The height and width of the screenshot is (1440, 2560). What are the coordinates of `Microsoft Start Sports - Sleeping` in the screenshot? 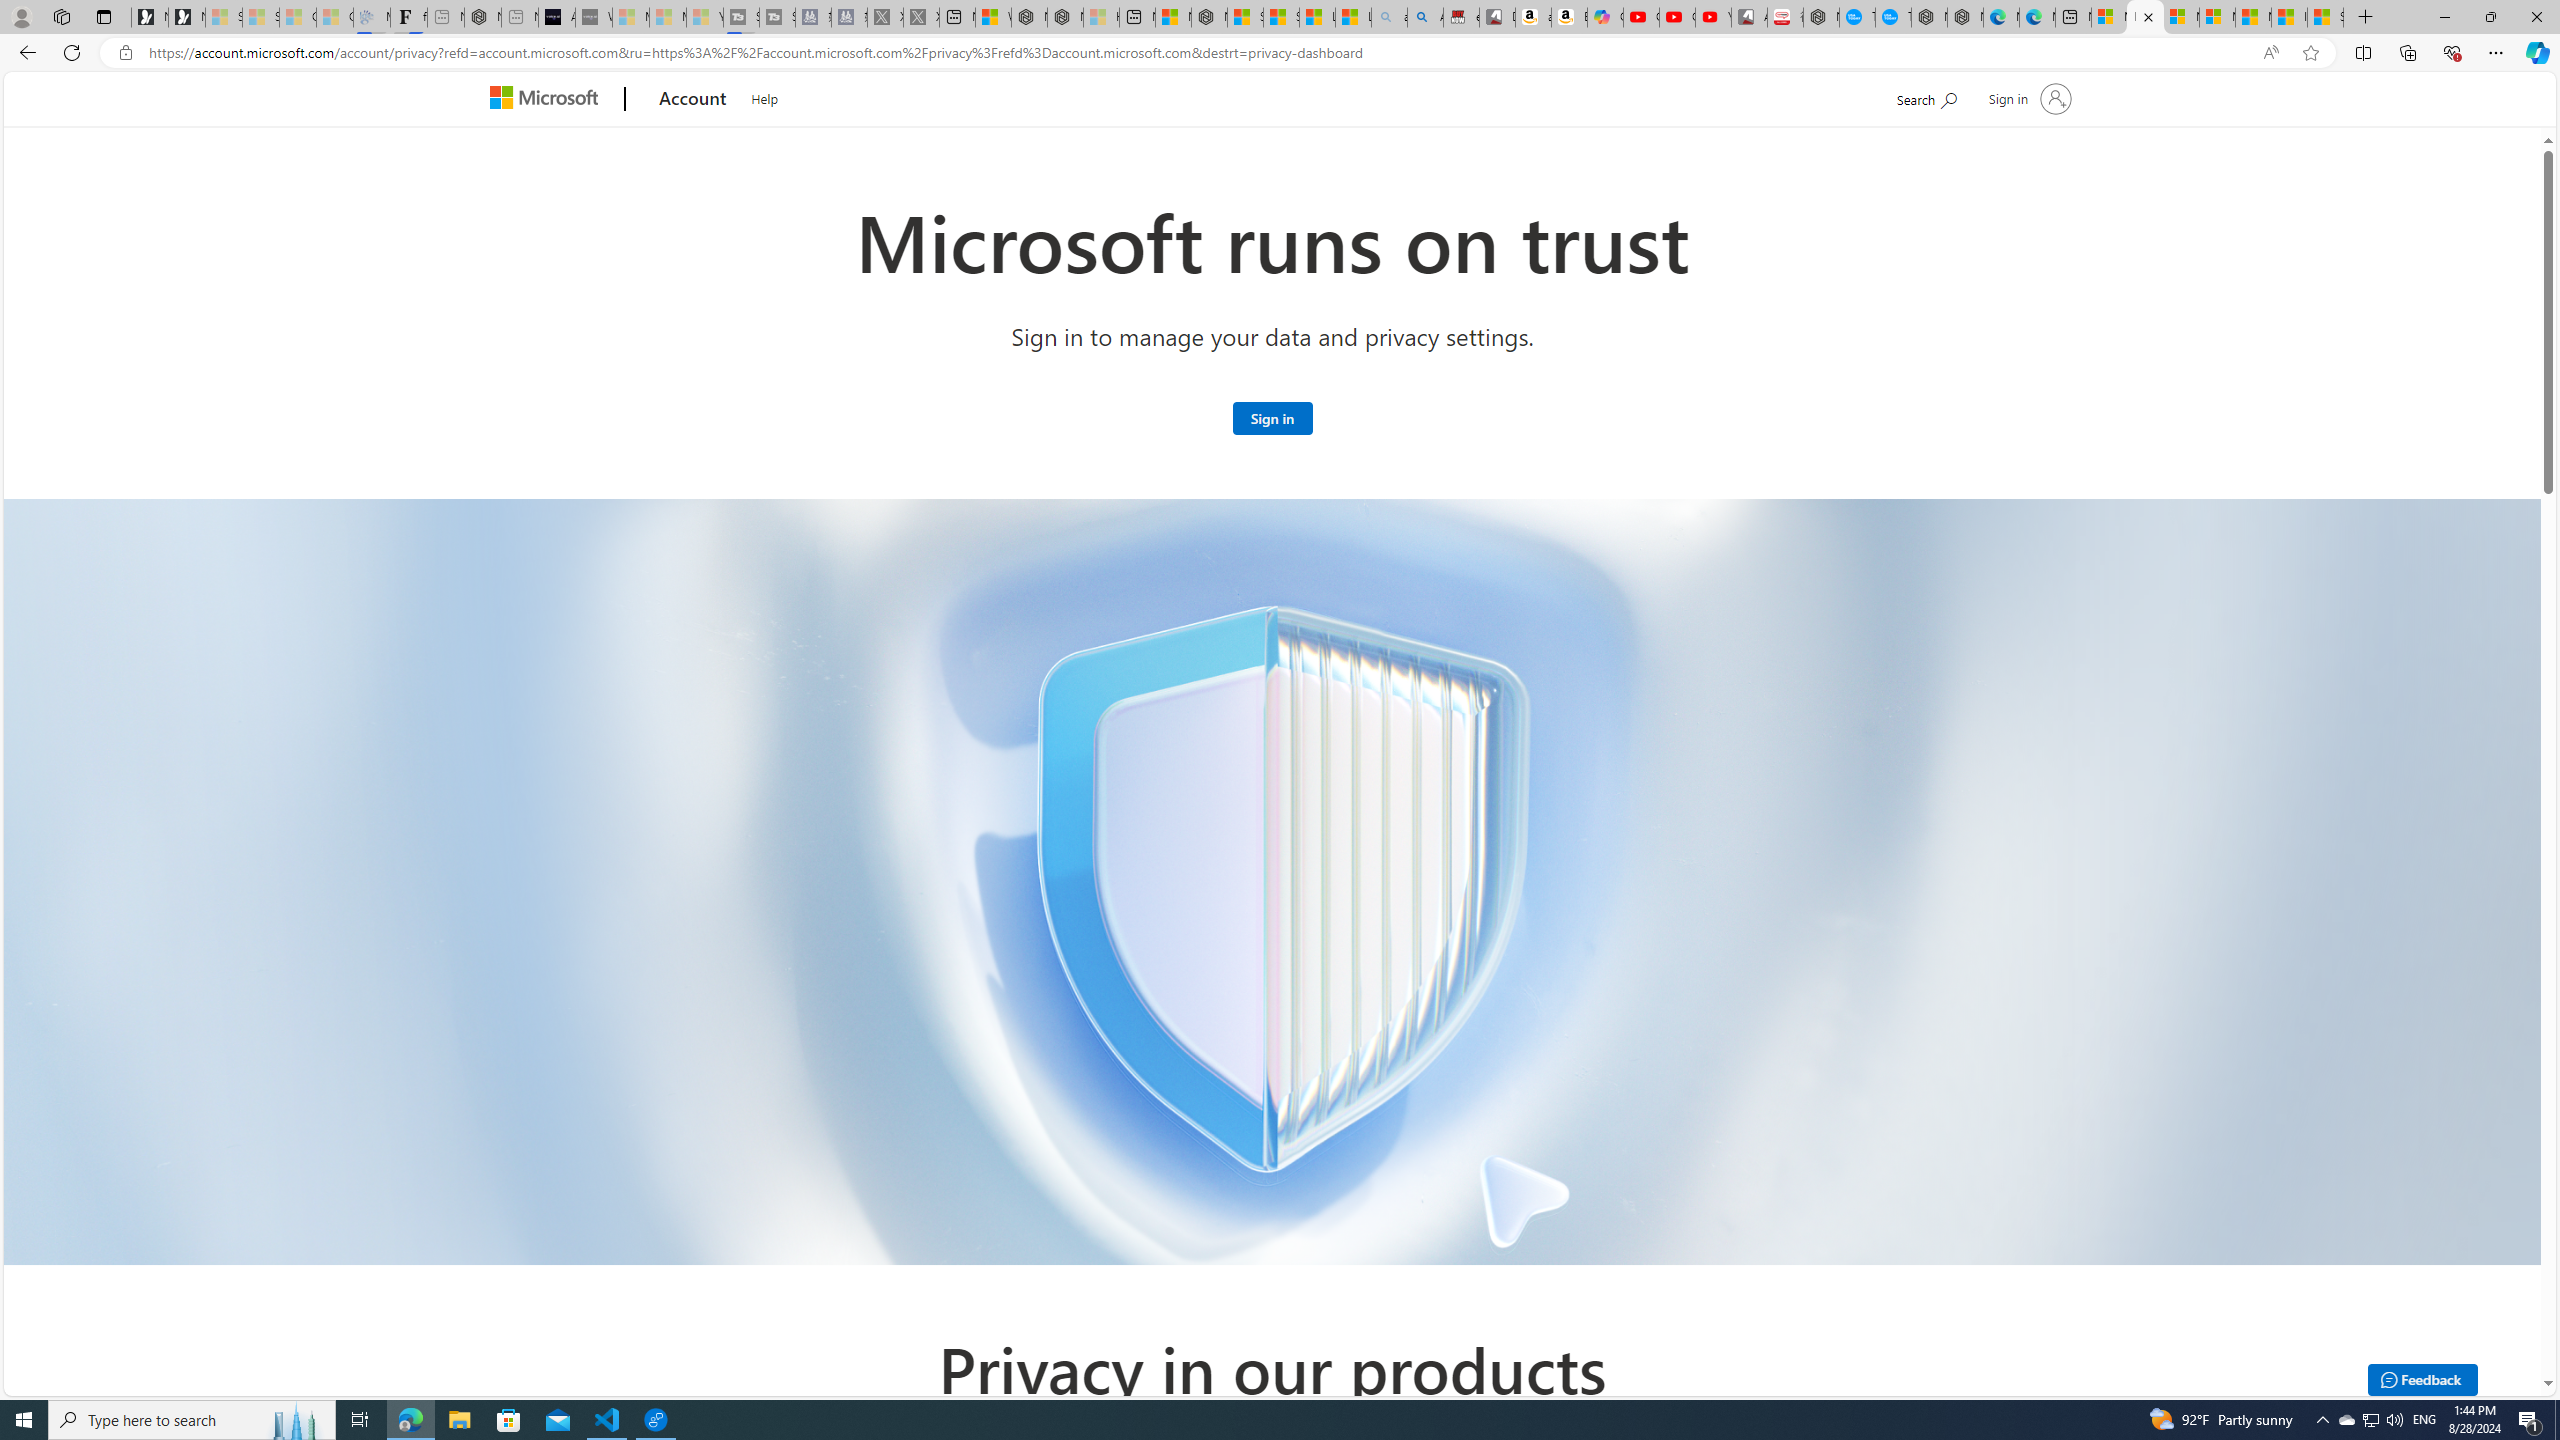 It's located at (630, 17).